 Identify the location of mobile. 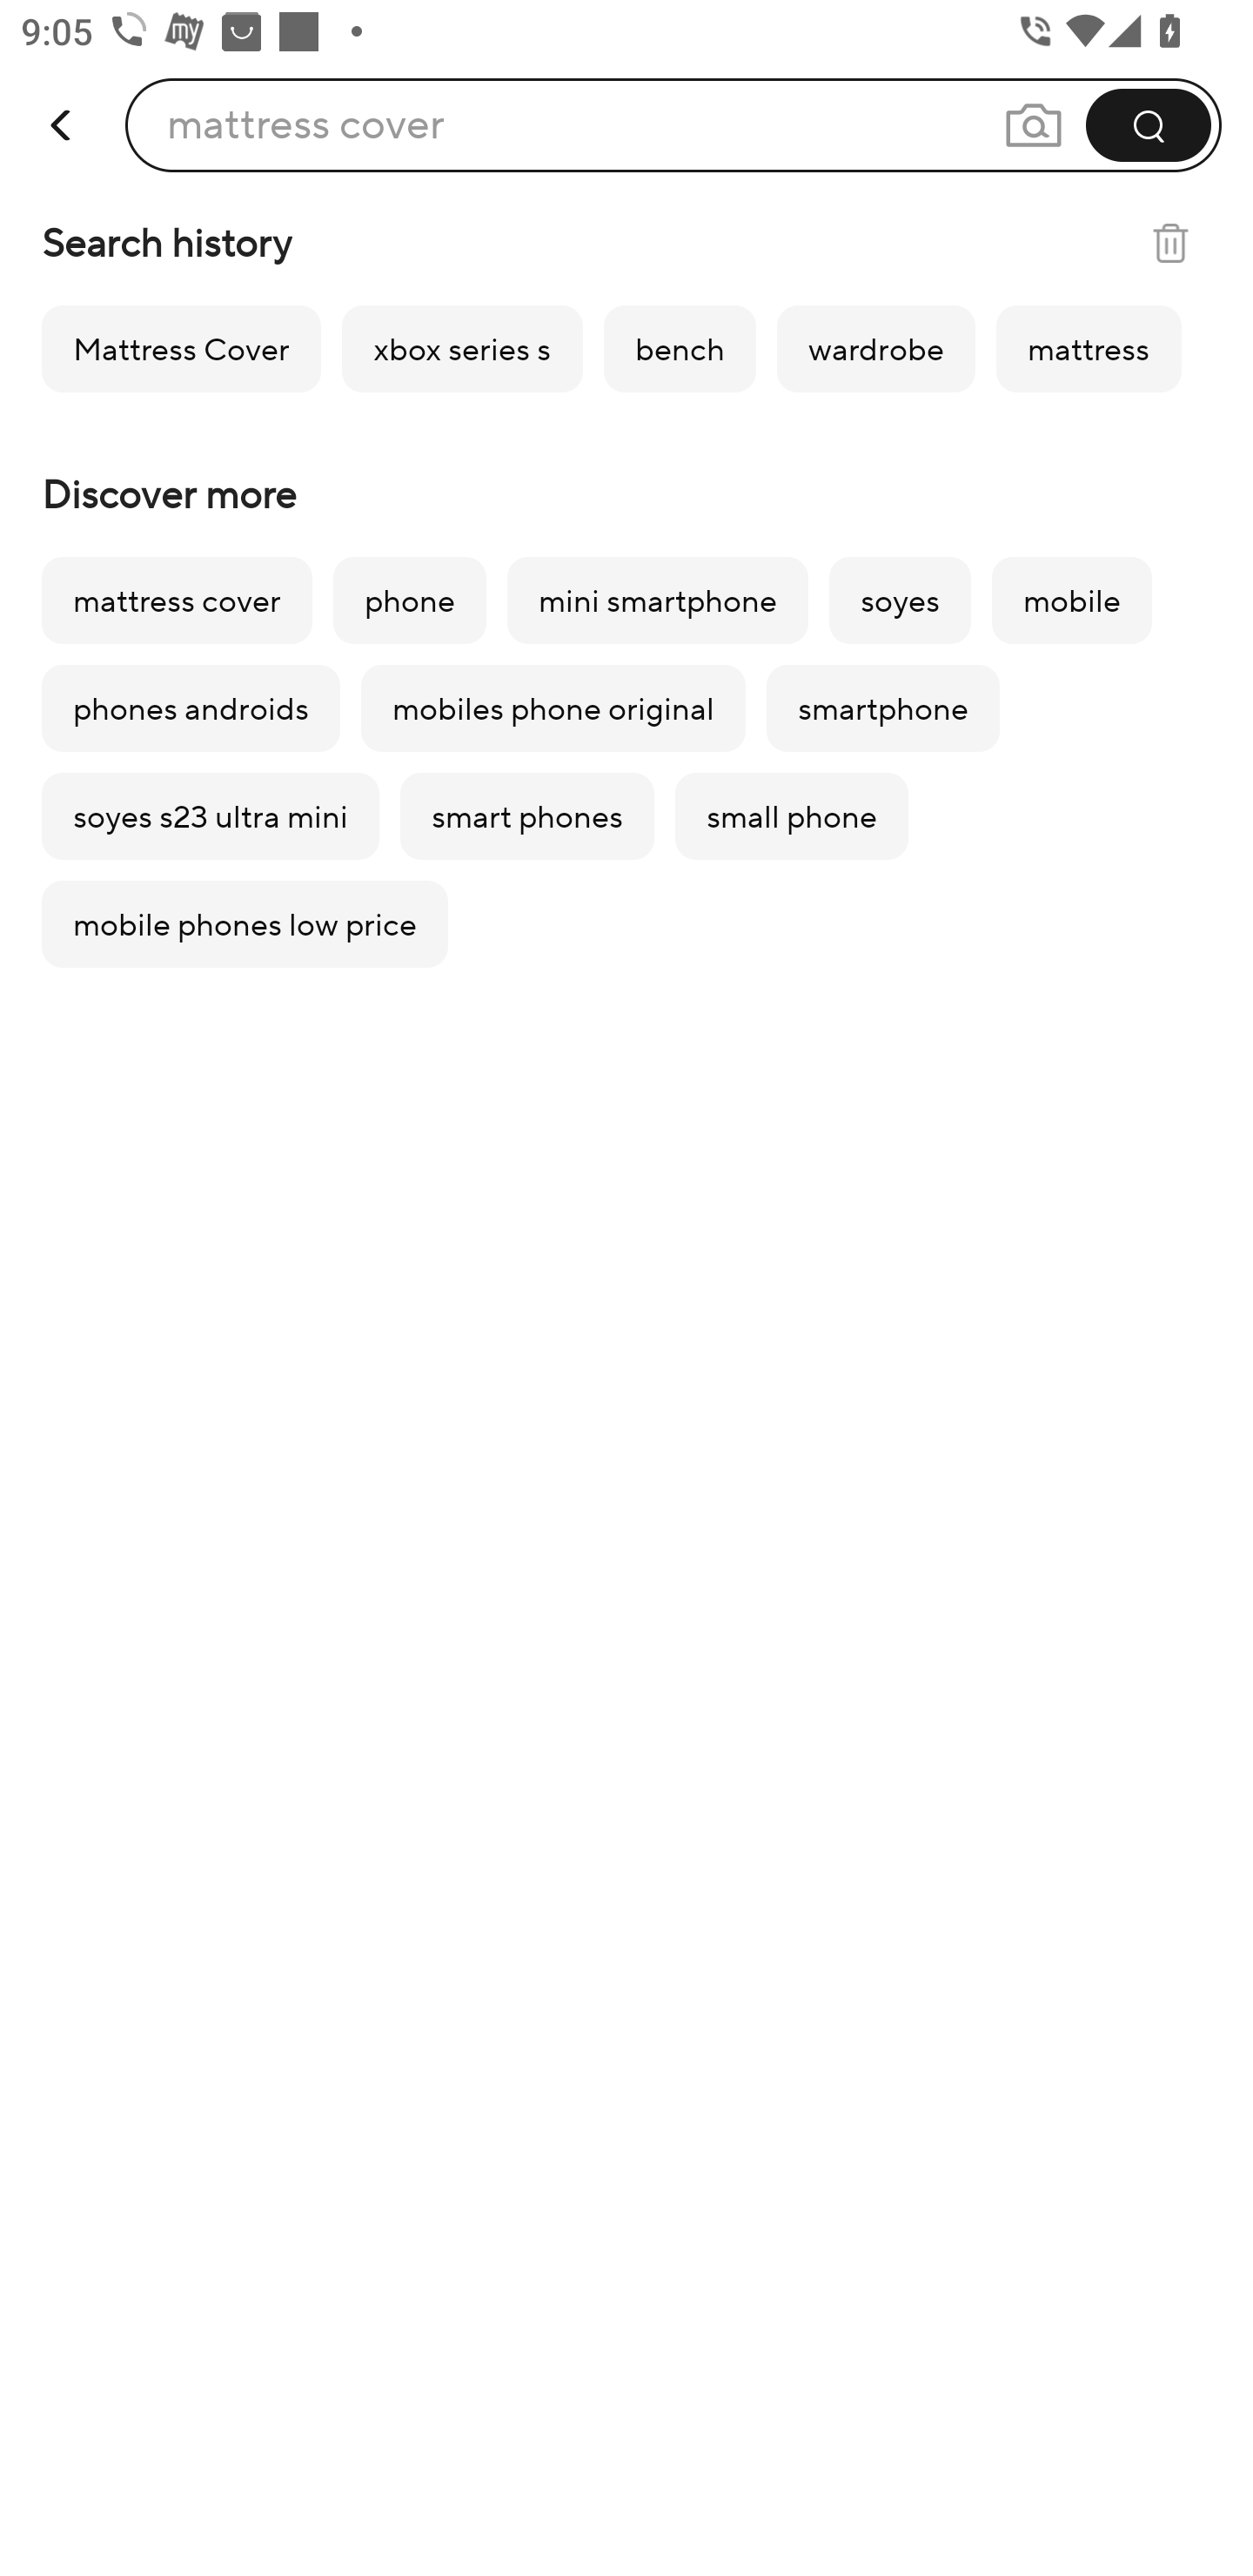
(1072, 600).